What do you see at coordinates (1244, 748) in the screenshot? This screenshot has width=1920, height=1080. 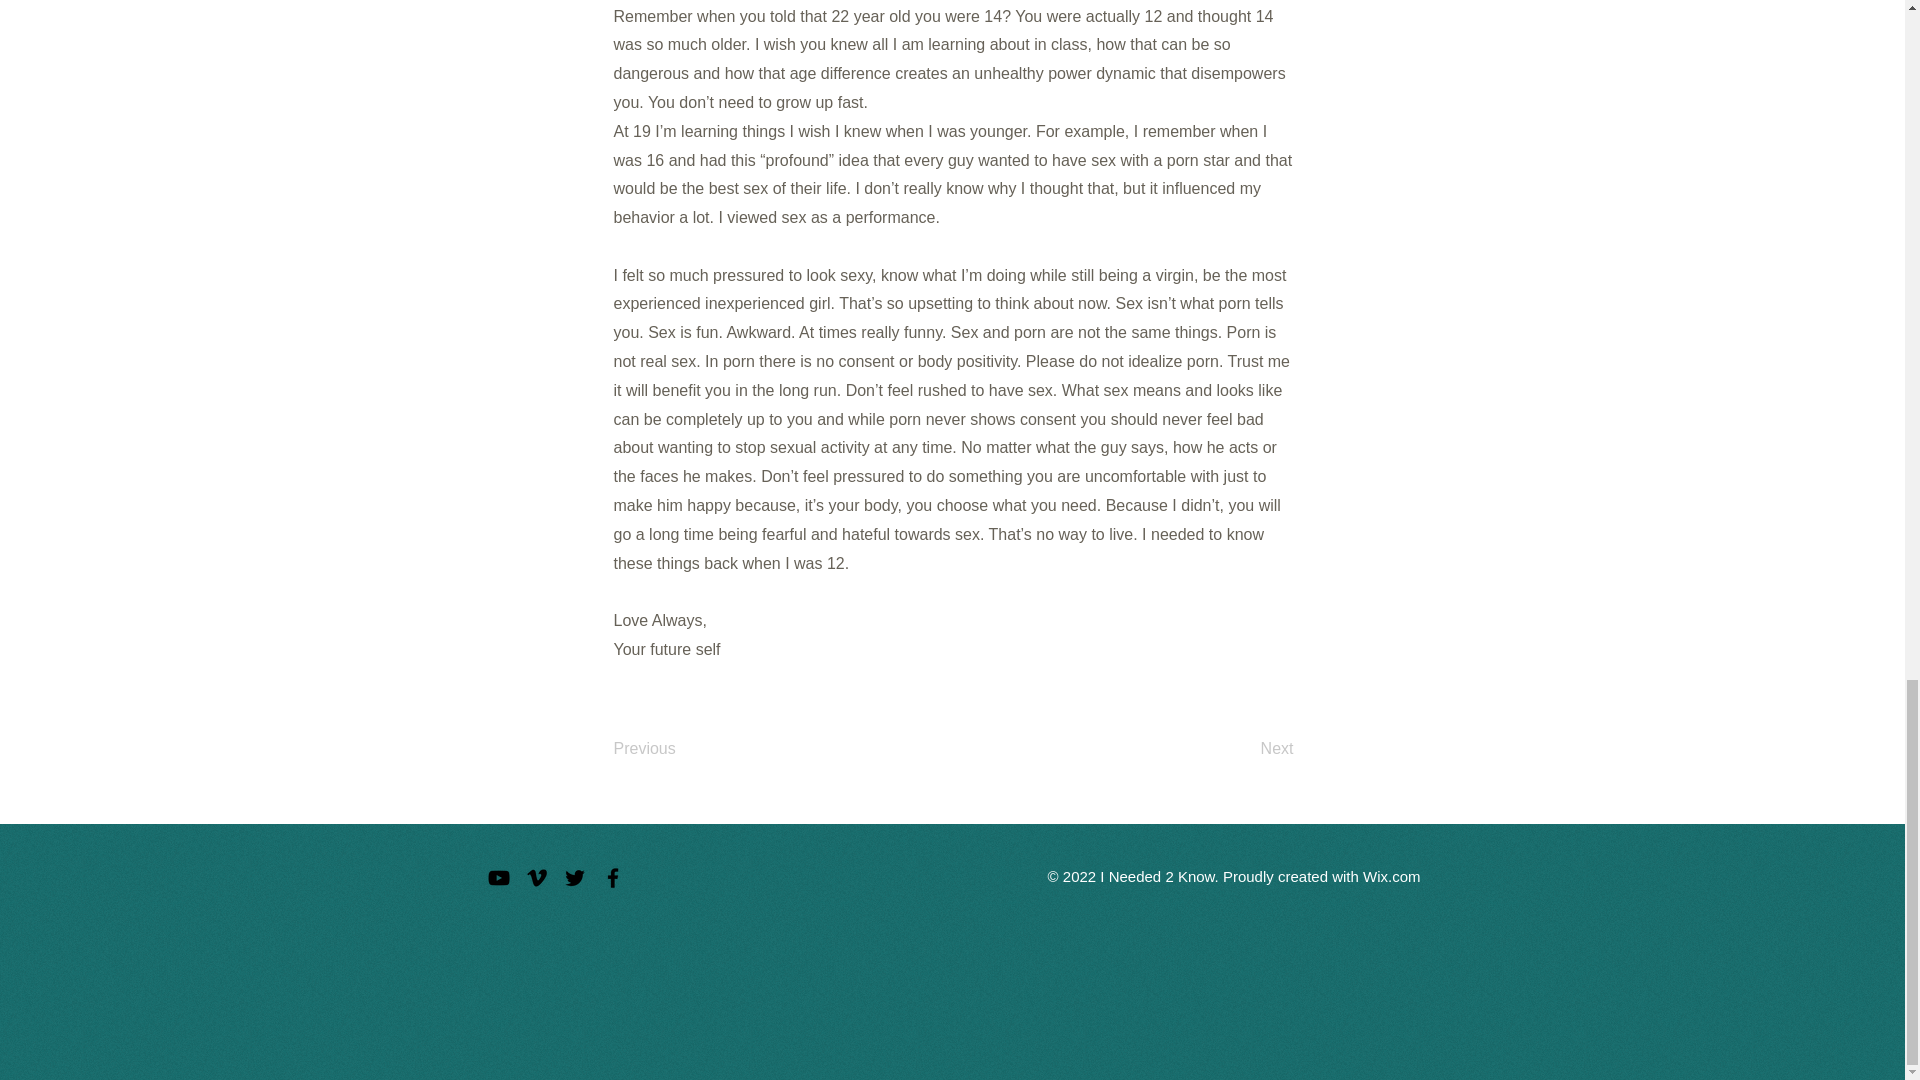 I see `Next` at bounding box center [1244, 748].